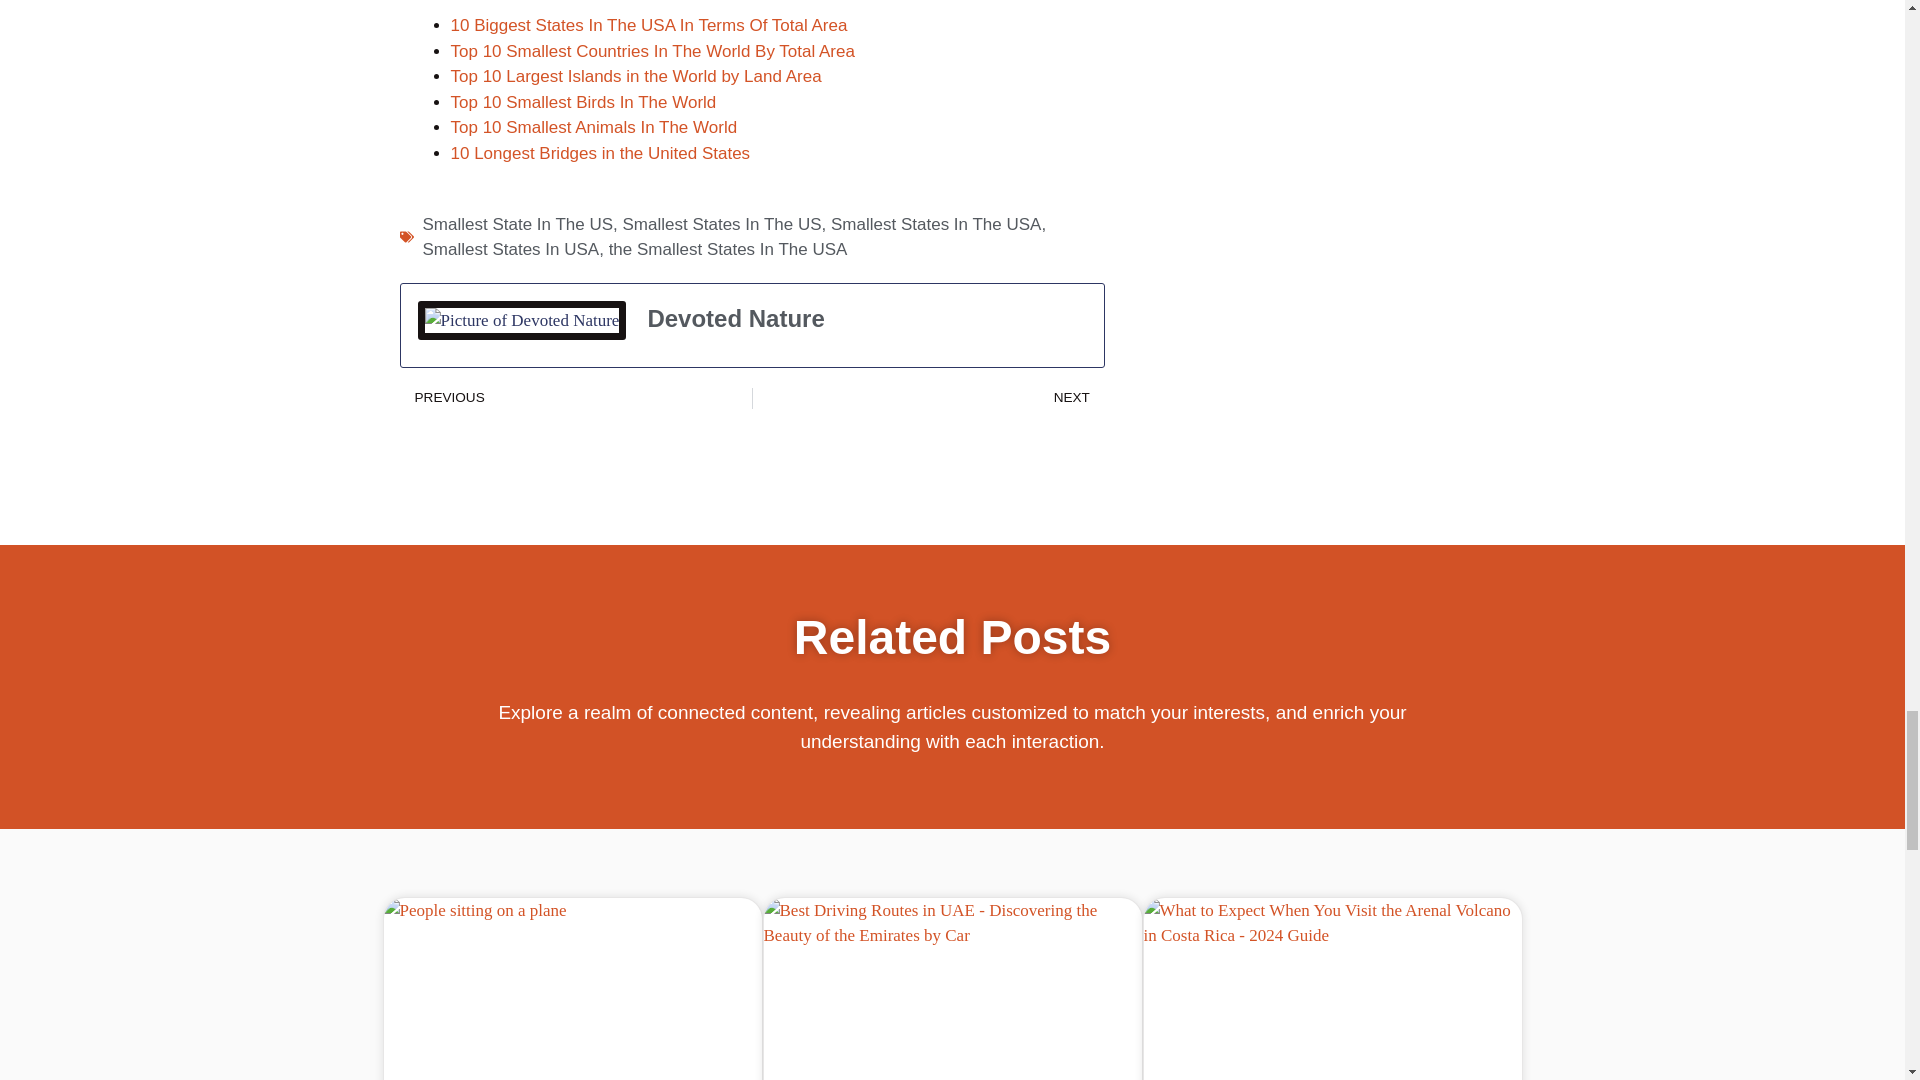 The width and height of the screenshot is (1920, 1080). I want to click on Top 10 Smallest Animals In The World, so click(593, 127).